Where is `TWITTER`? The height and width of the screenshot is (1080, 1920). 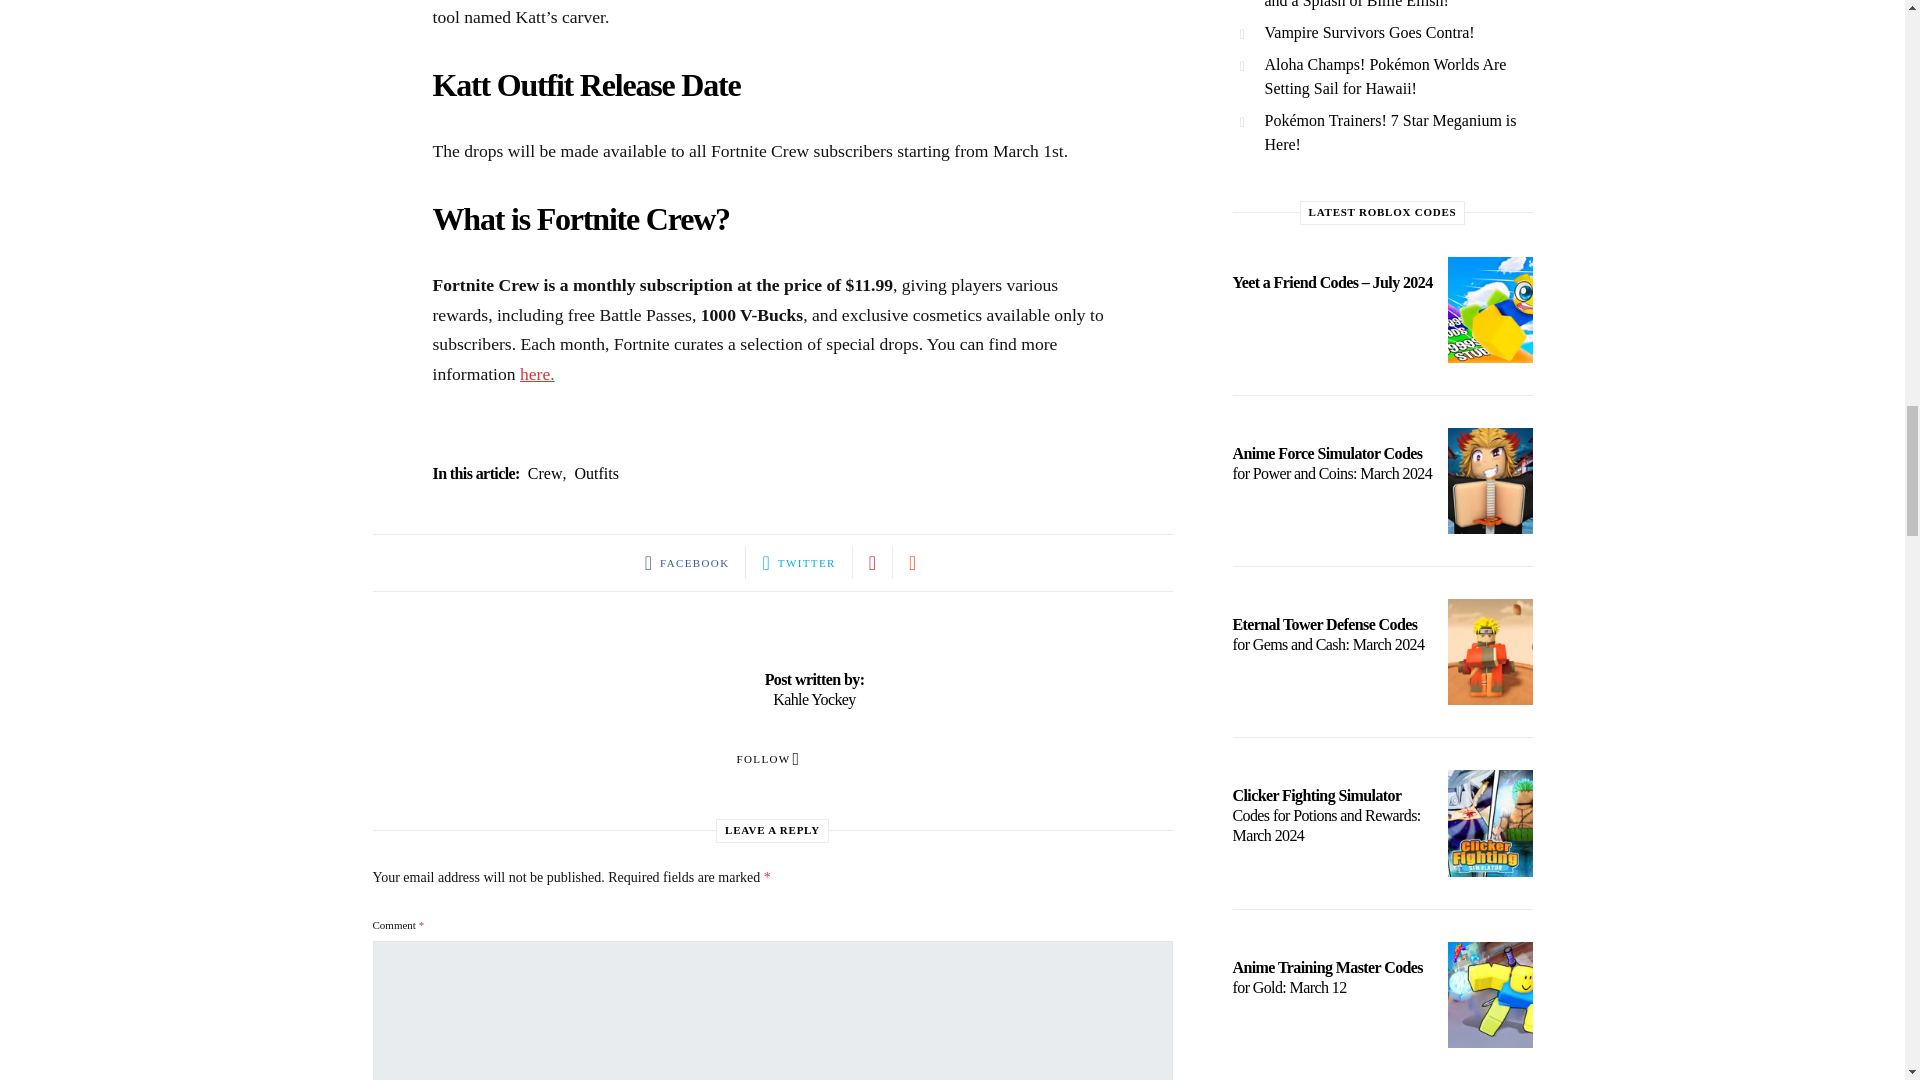
TWITTER is located at coordinates (798, 562).